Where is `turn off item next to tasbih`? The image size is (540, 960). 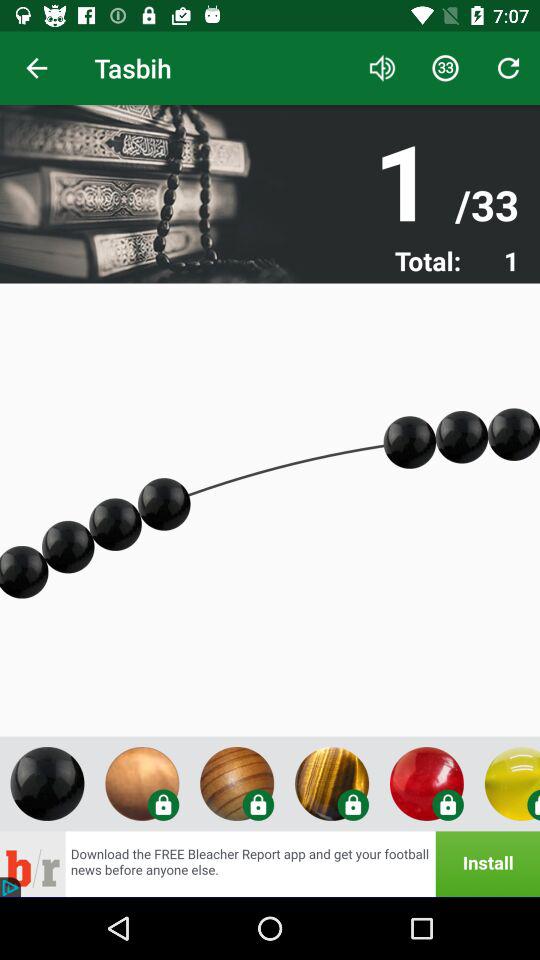
turn off item next to tasbih is located at coordinates (36, 68).